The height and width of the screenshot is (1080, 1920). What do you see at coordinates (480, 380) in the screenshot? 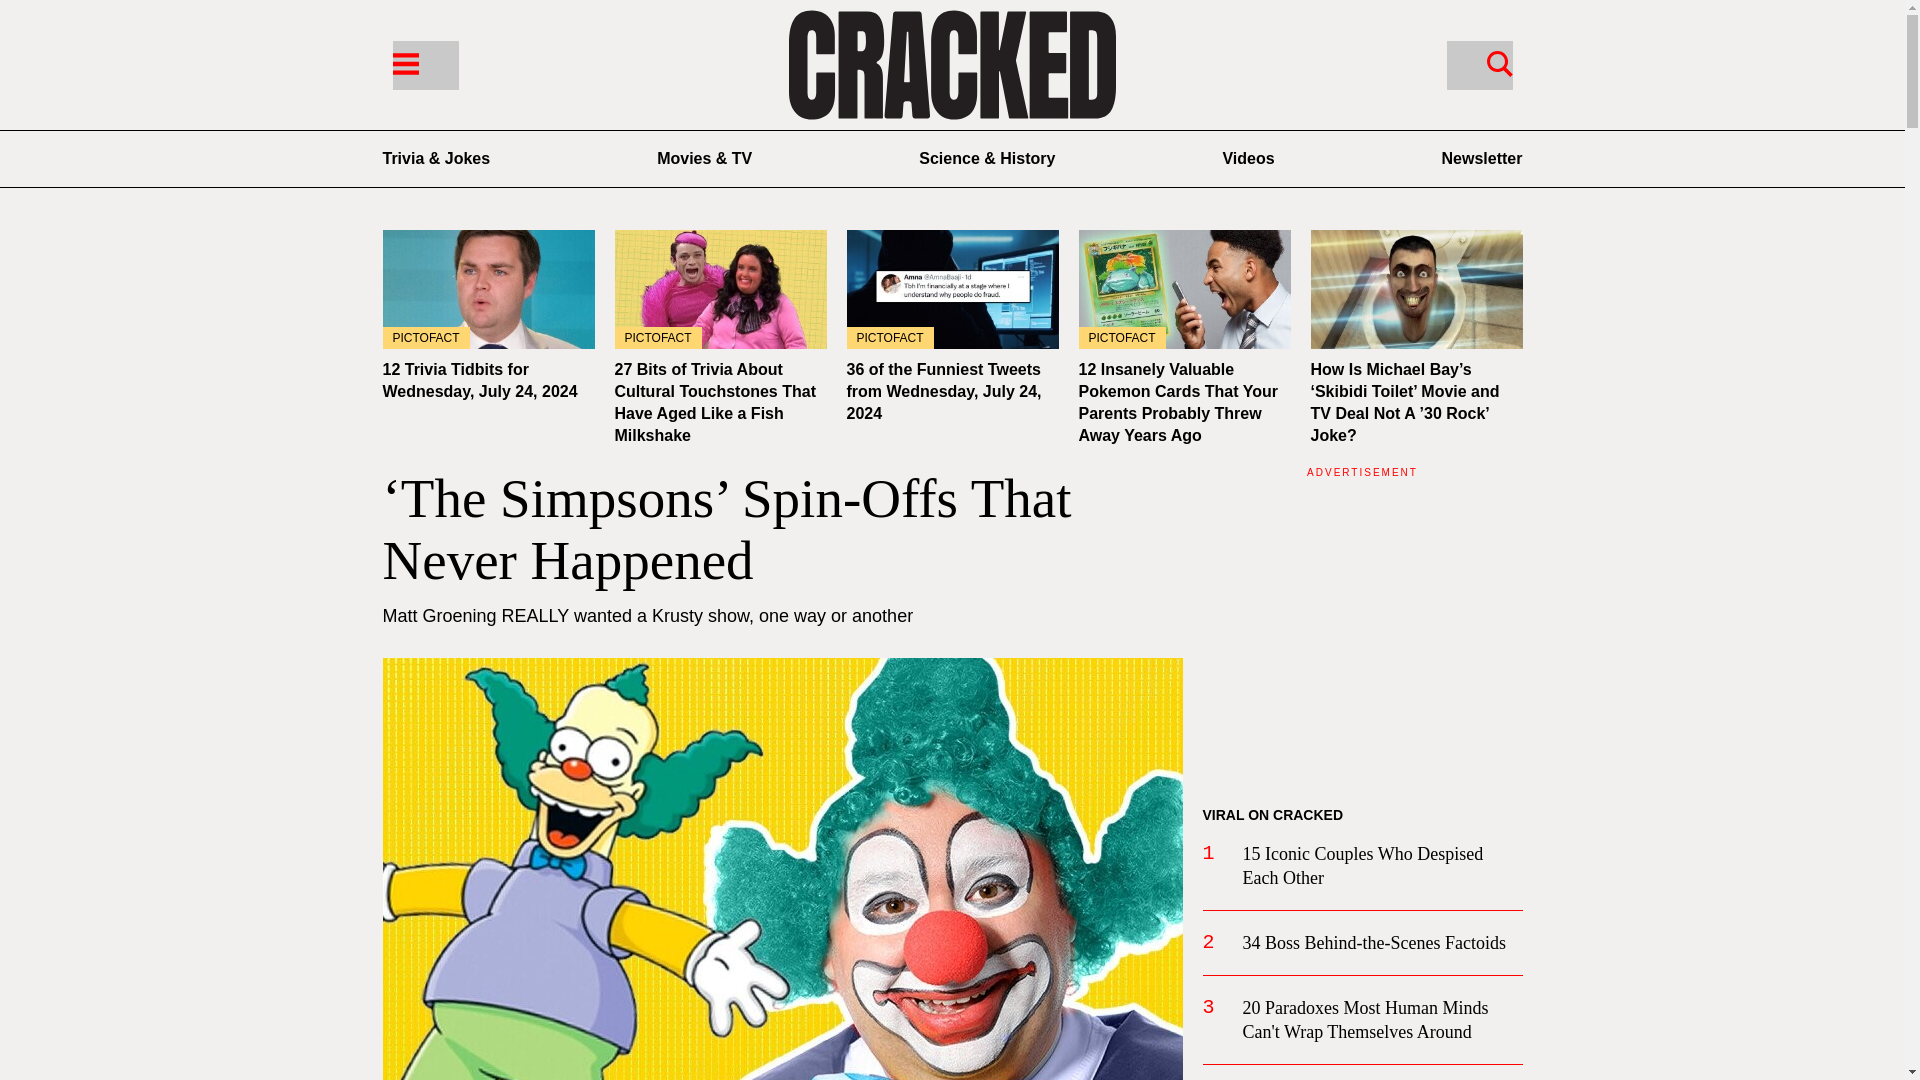
I see `12 Trivia Tidbits for Wednesday, July 24, 2024` at bounding box center [480, 380].